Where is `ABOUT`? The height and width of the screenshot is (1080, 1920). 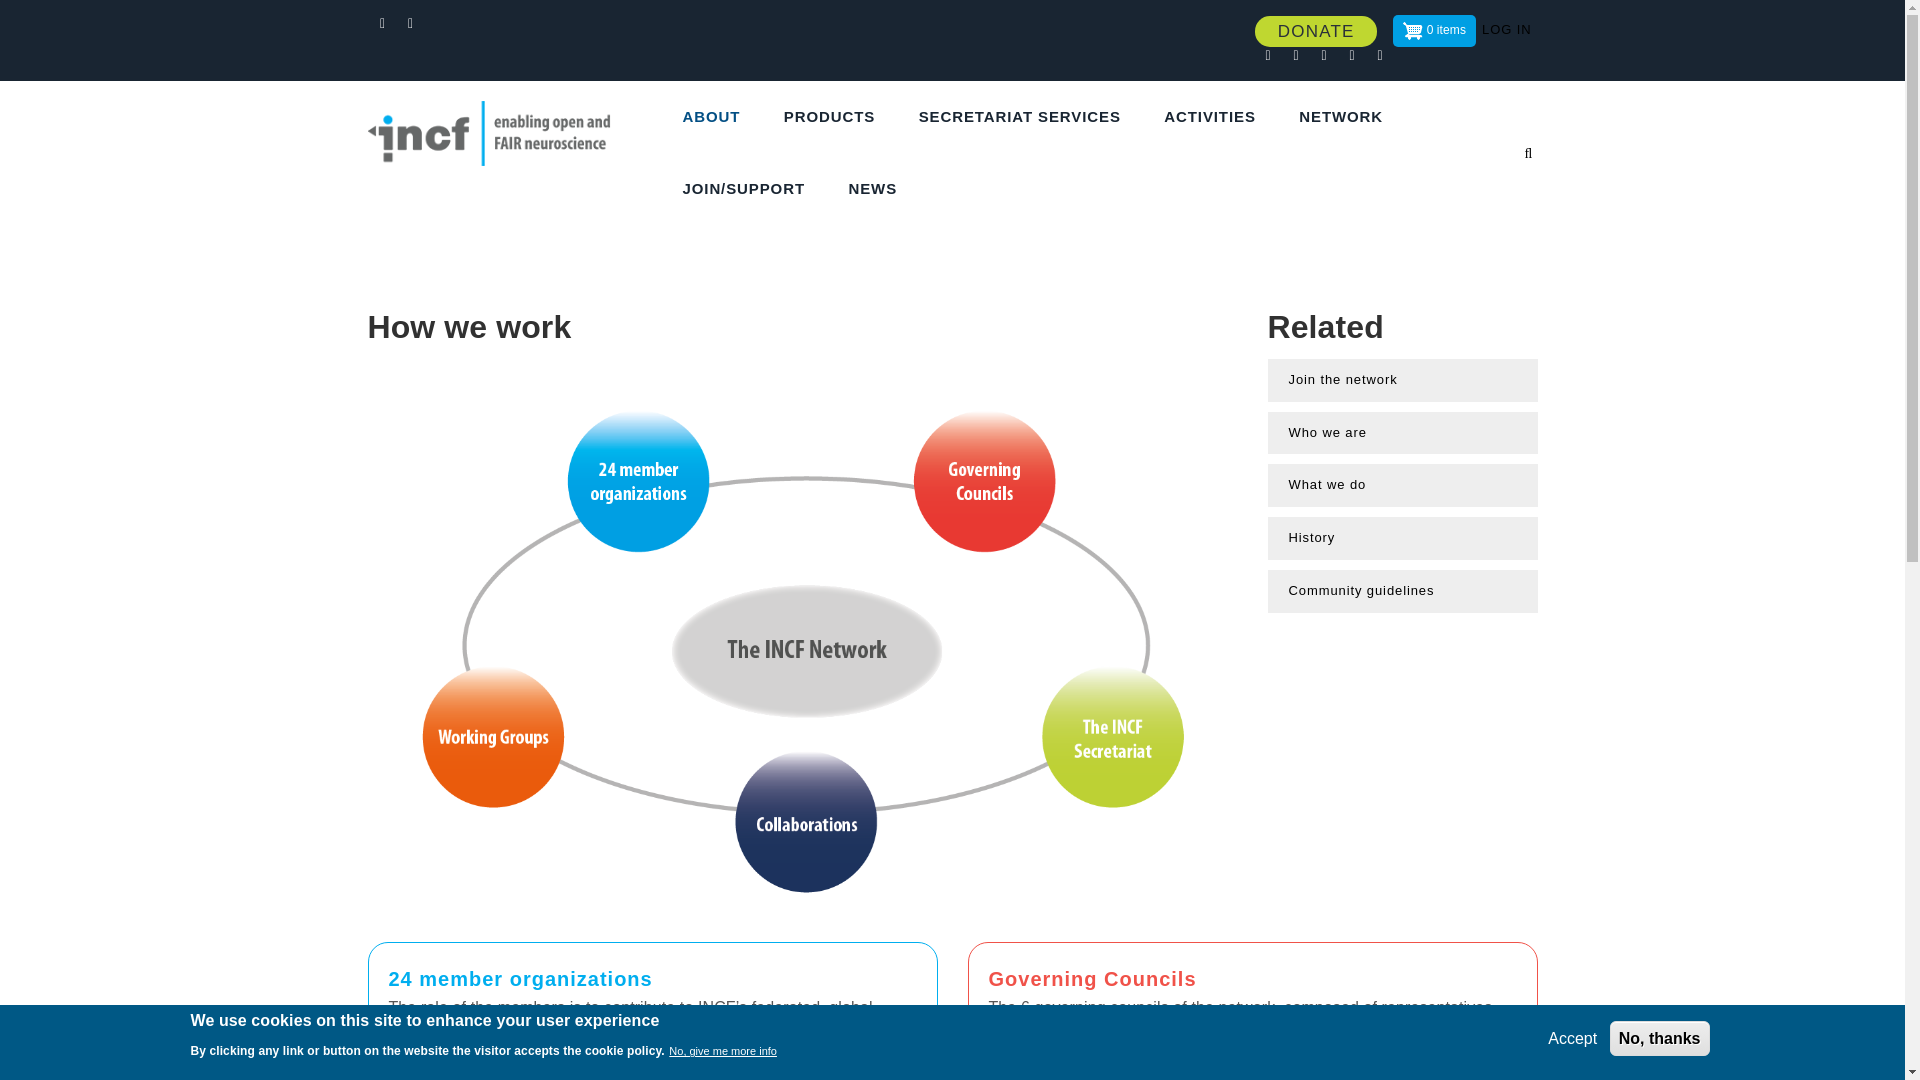 ABOUT is located at coordinates (718, 117).